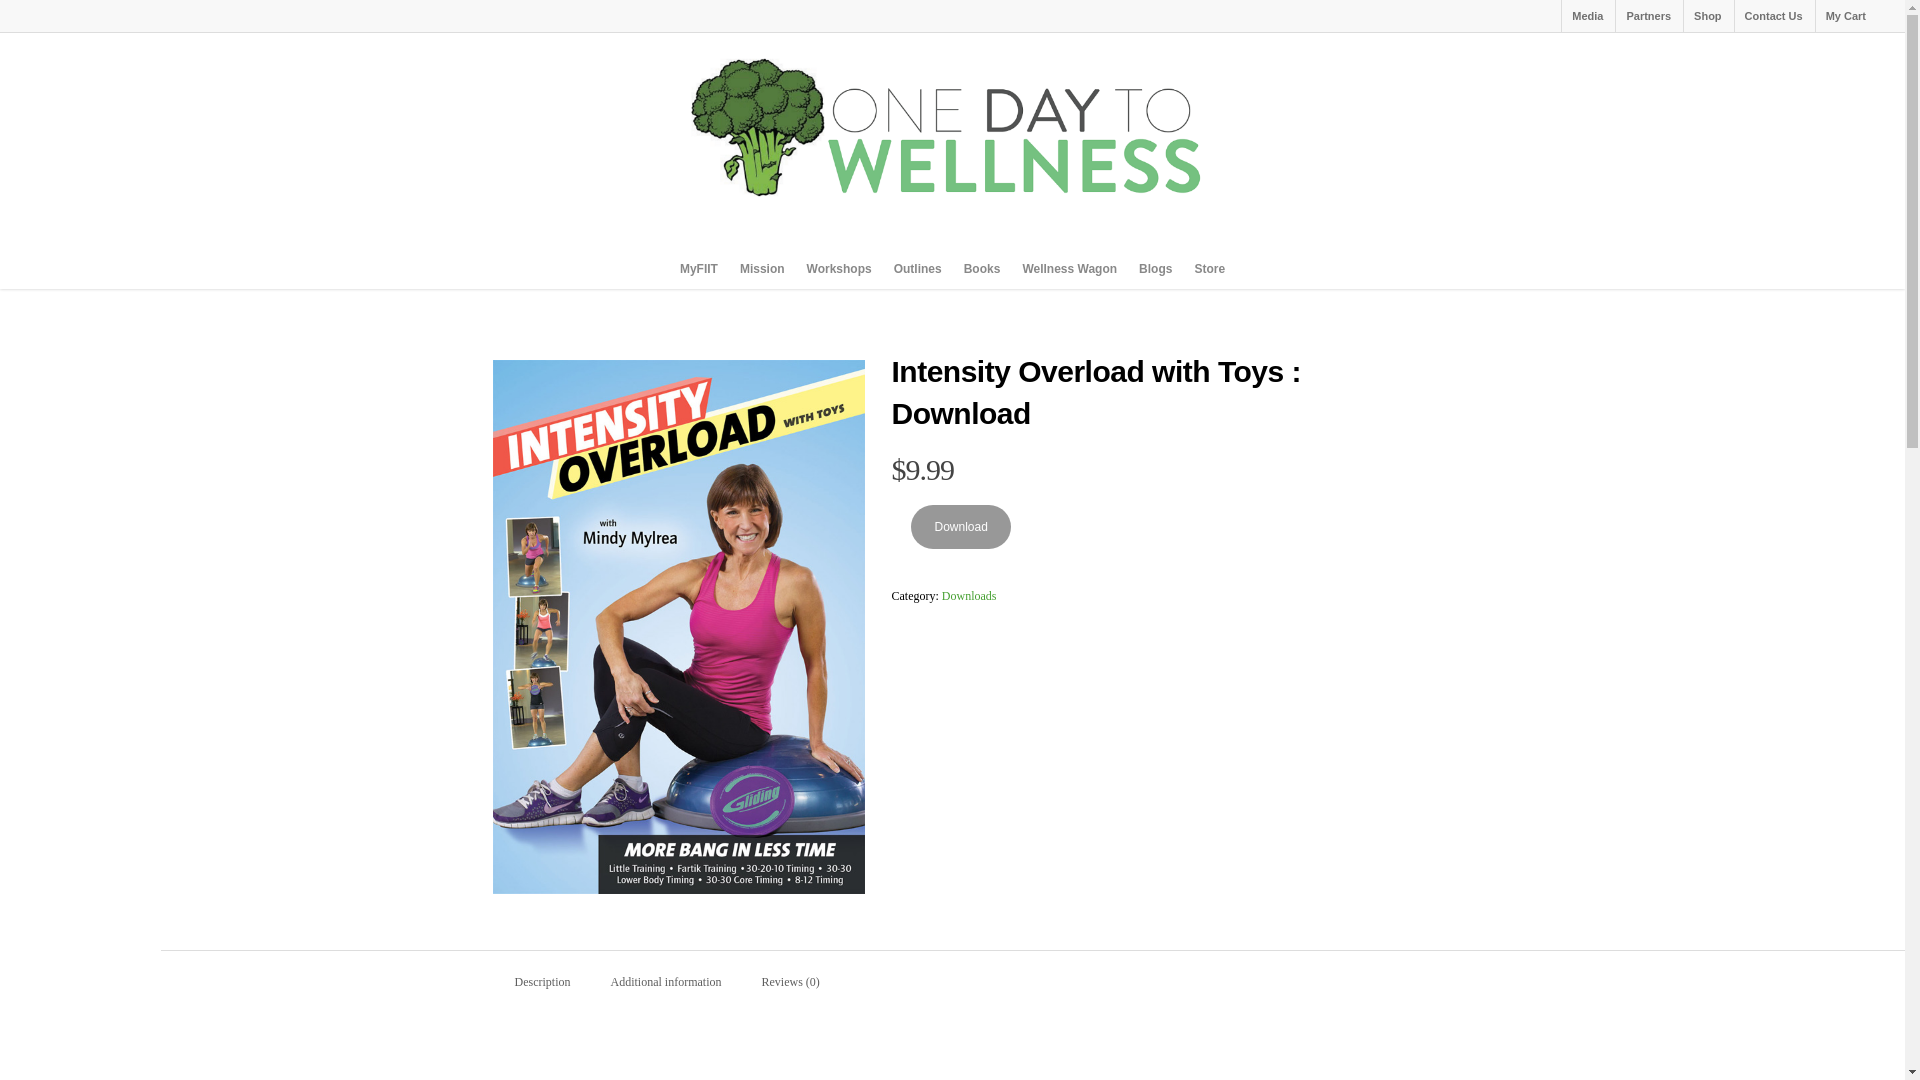  What do you see at coordinates (1844, 16) in the screenshot?
I see `My Cart` at bounding box center [1844, 16].